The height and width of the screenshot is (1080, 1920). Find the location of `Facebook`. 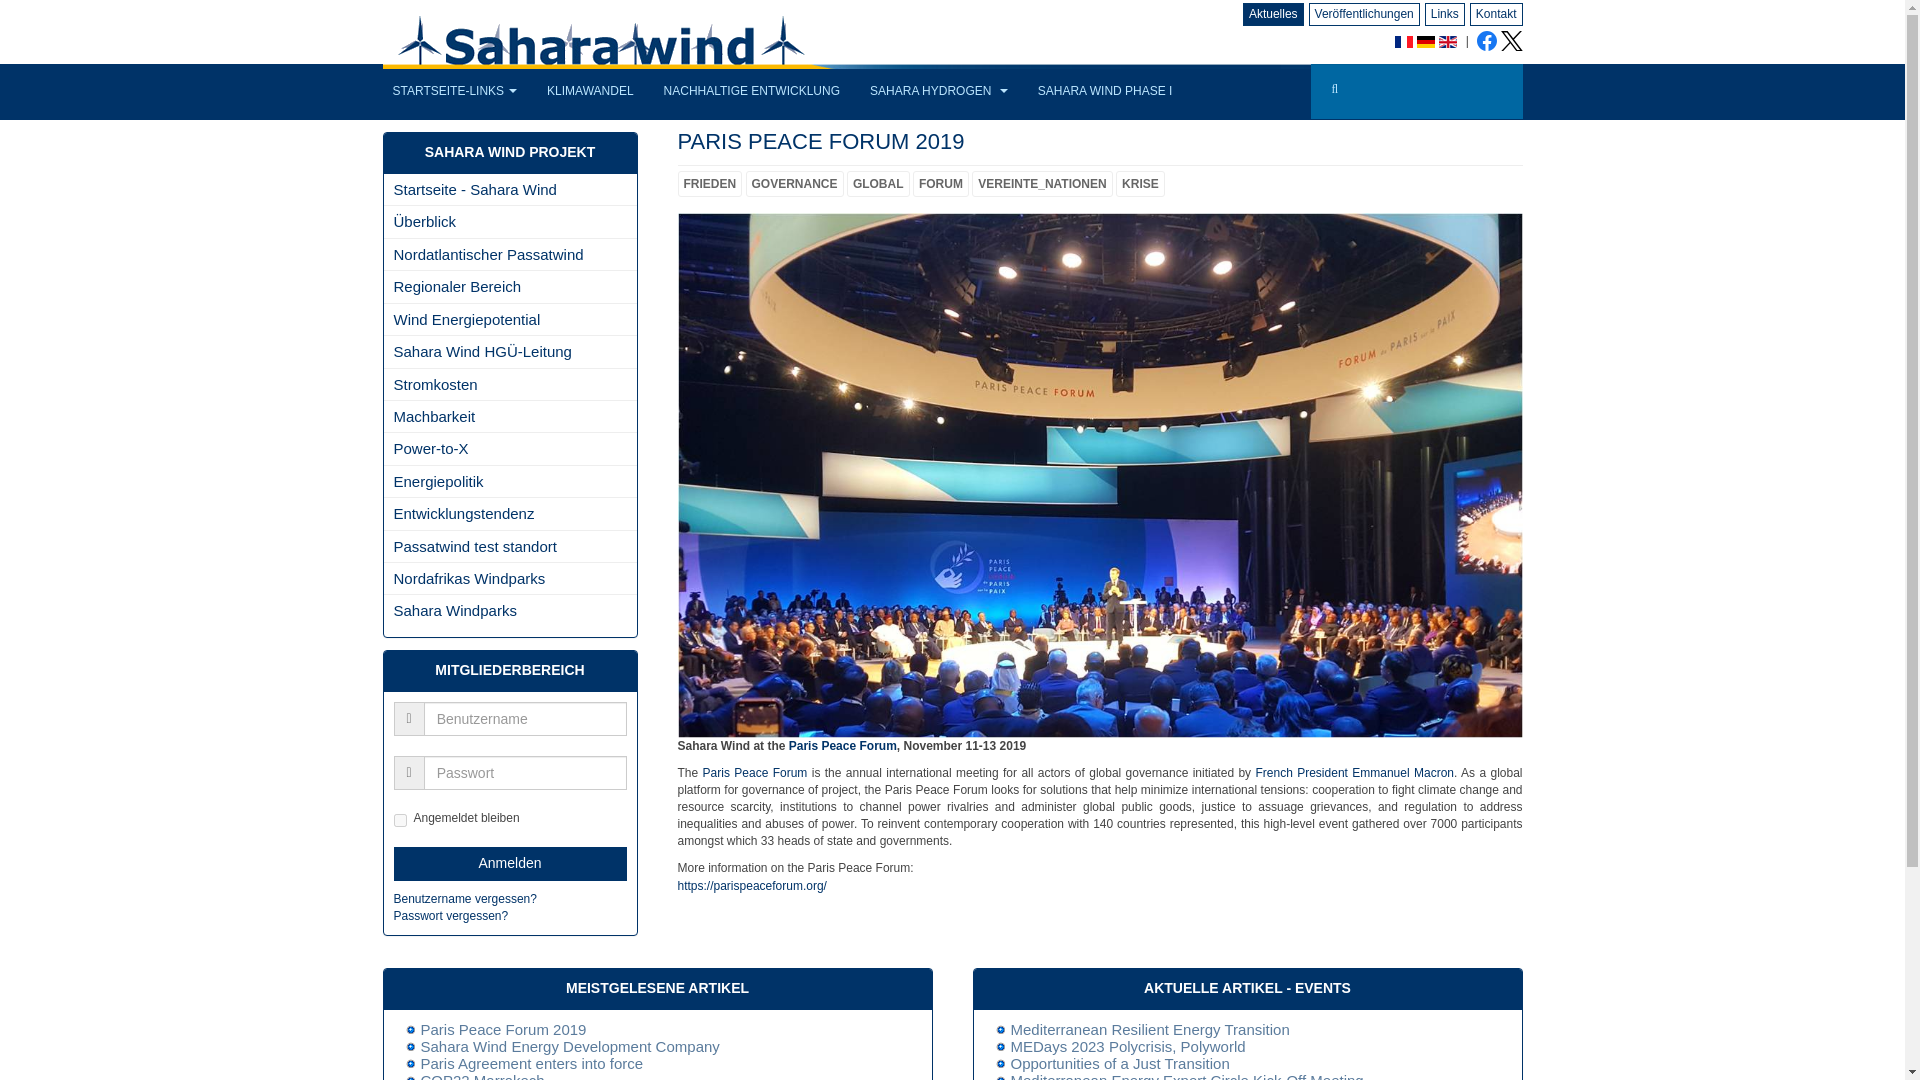

Facebook is located at coordinates (1488, 46).